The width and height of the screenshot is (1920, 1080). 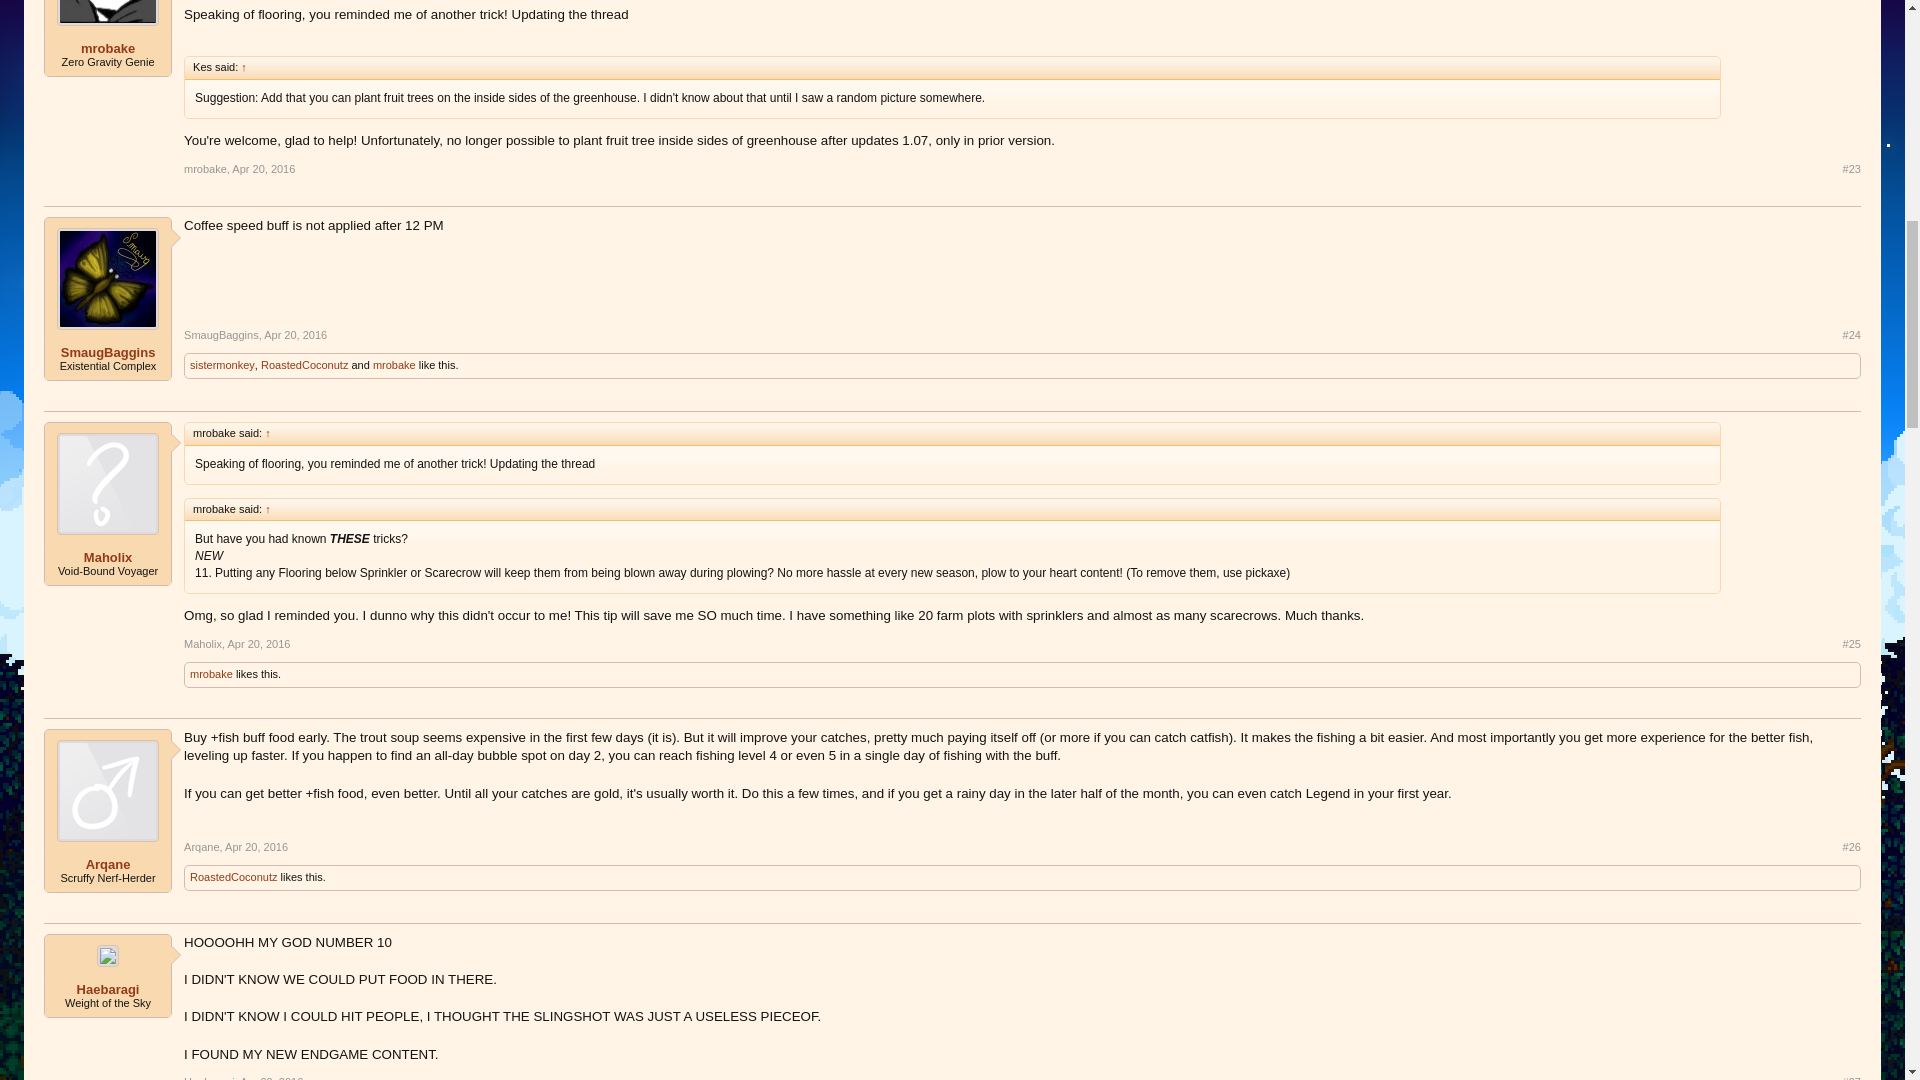 What do you see at coordinates (205, 168) in the screenshot?
I see `mrobake` at bounding box center [205, 168].